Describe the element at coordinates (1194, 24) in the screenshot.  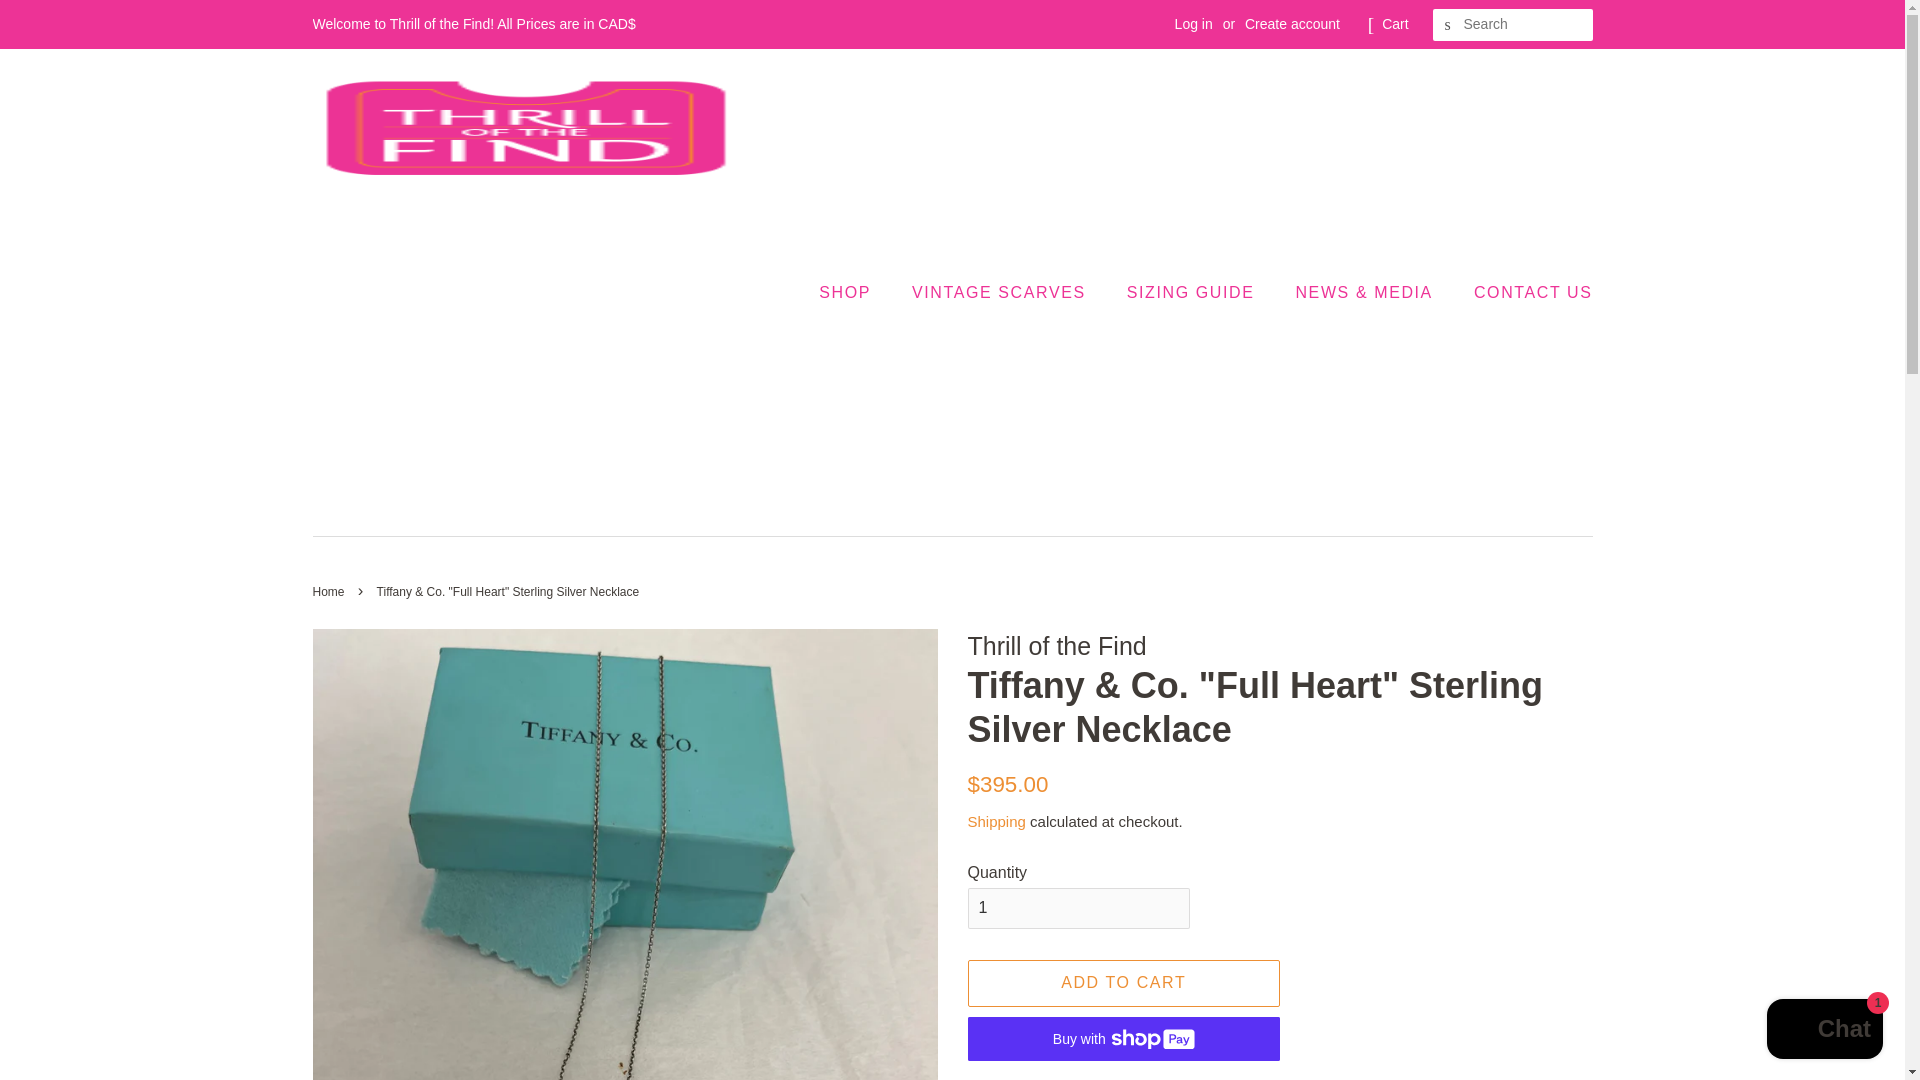
I see `Log in` at that location.